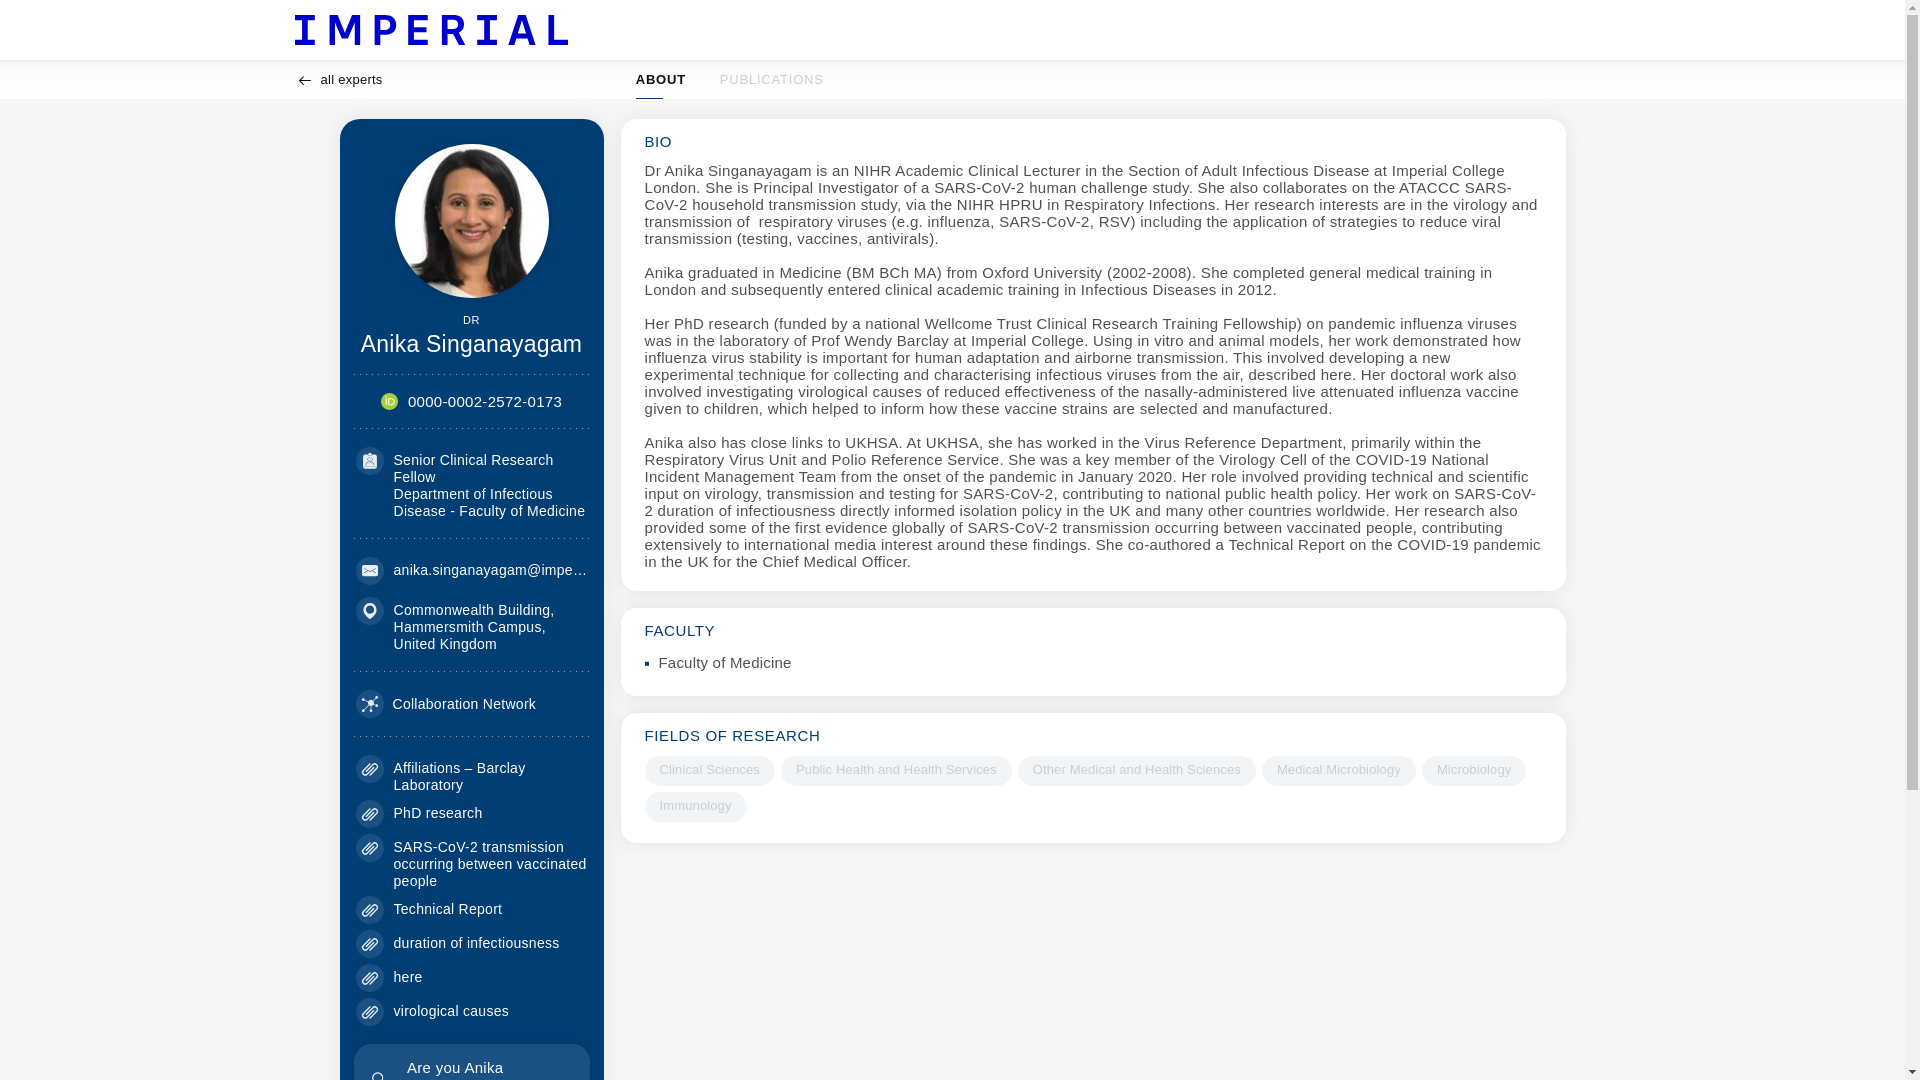 The image size is (1920, 1080). What do you see at coordinates (484, 402) in the screenshot?
I see `0000-0002-2572-0173` at bounding box center [484, 402].